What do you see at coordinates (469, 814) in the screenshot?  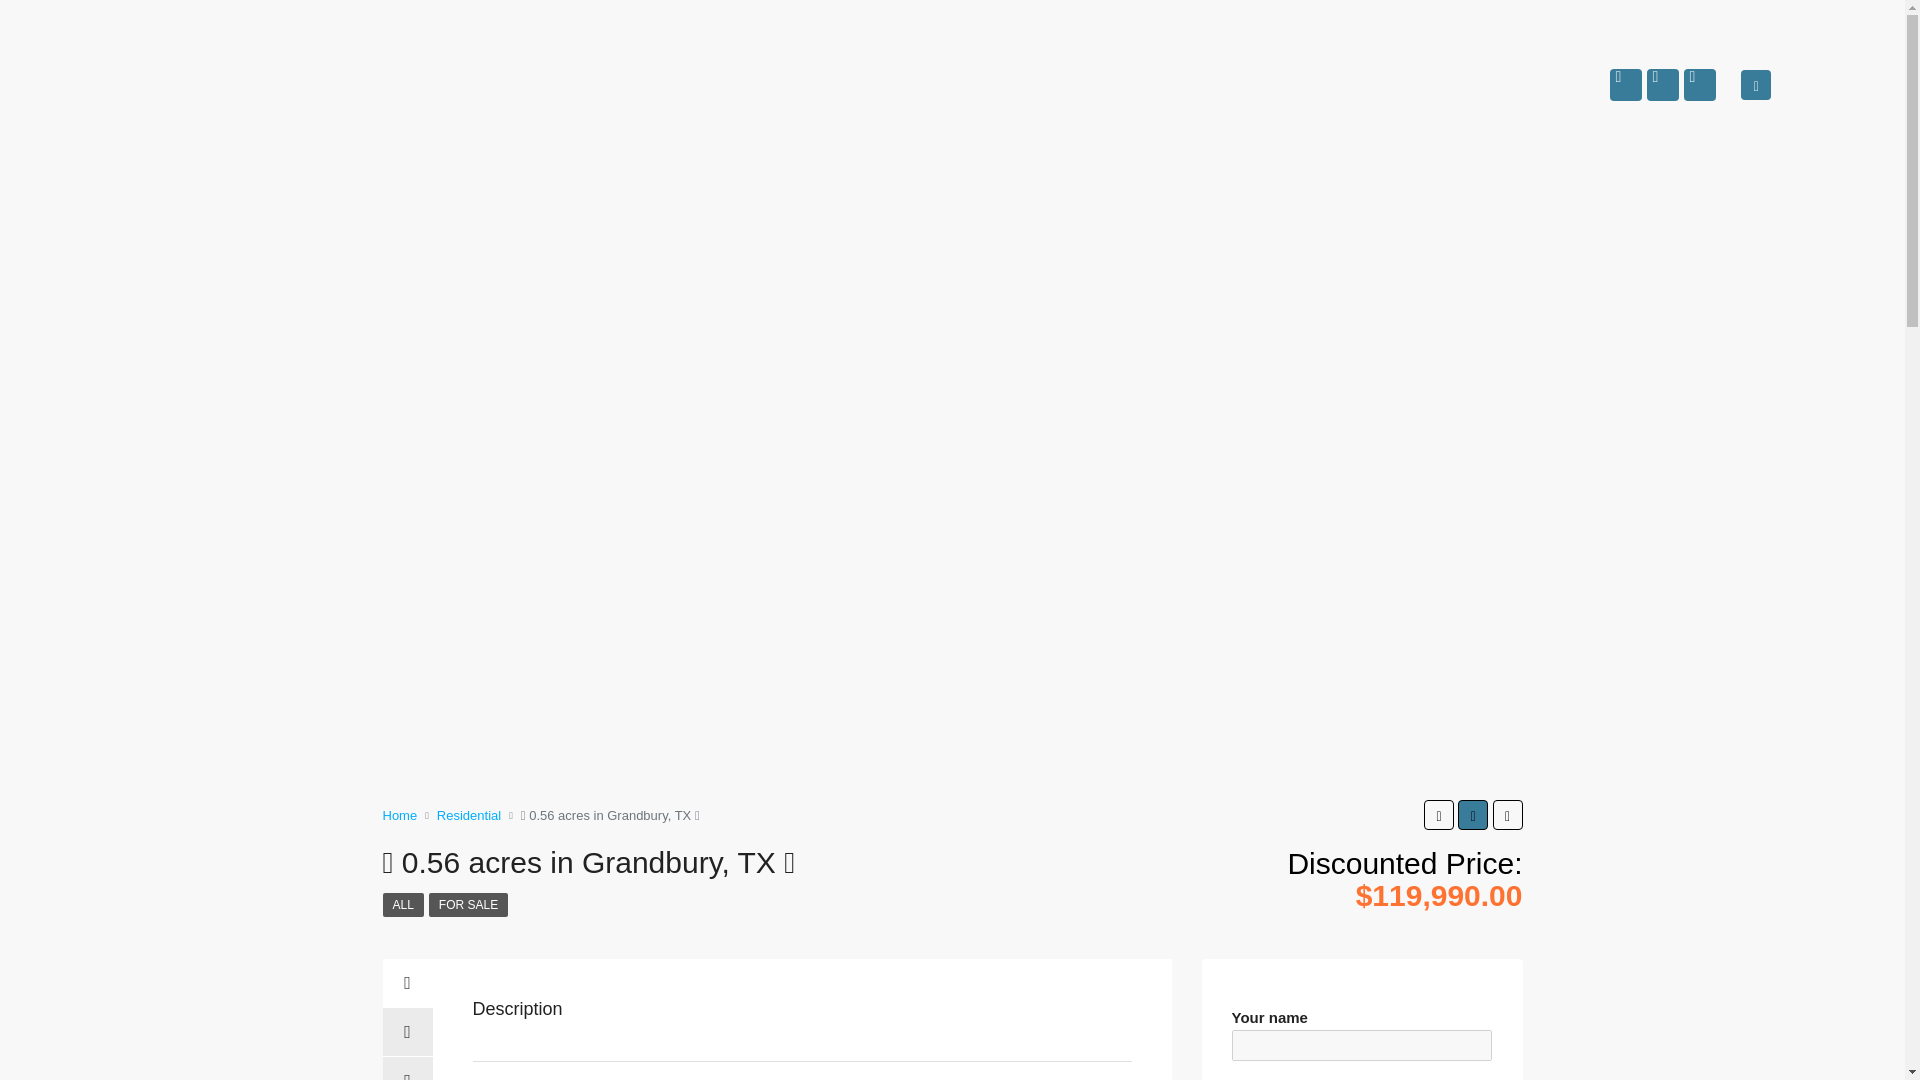 I see `Residential` at bounding box center [469, 814].